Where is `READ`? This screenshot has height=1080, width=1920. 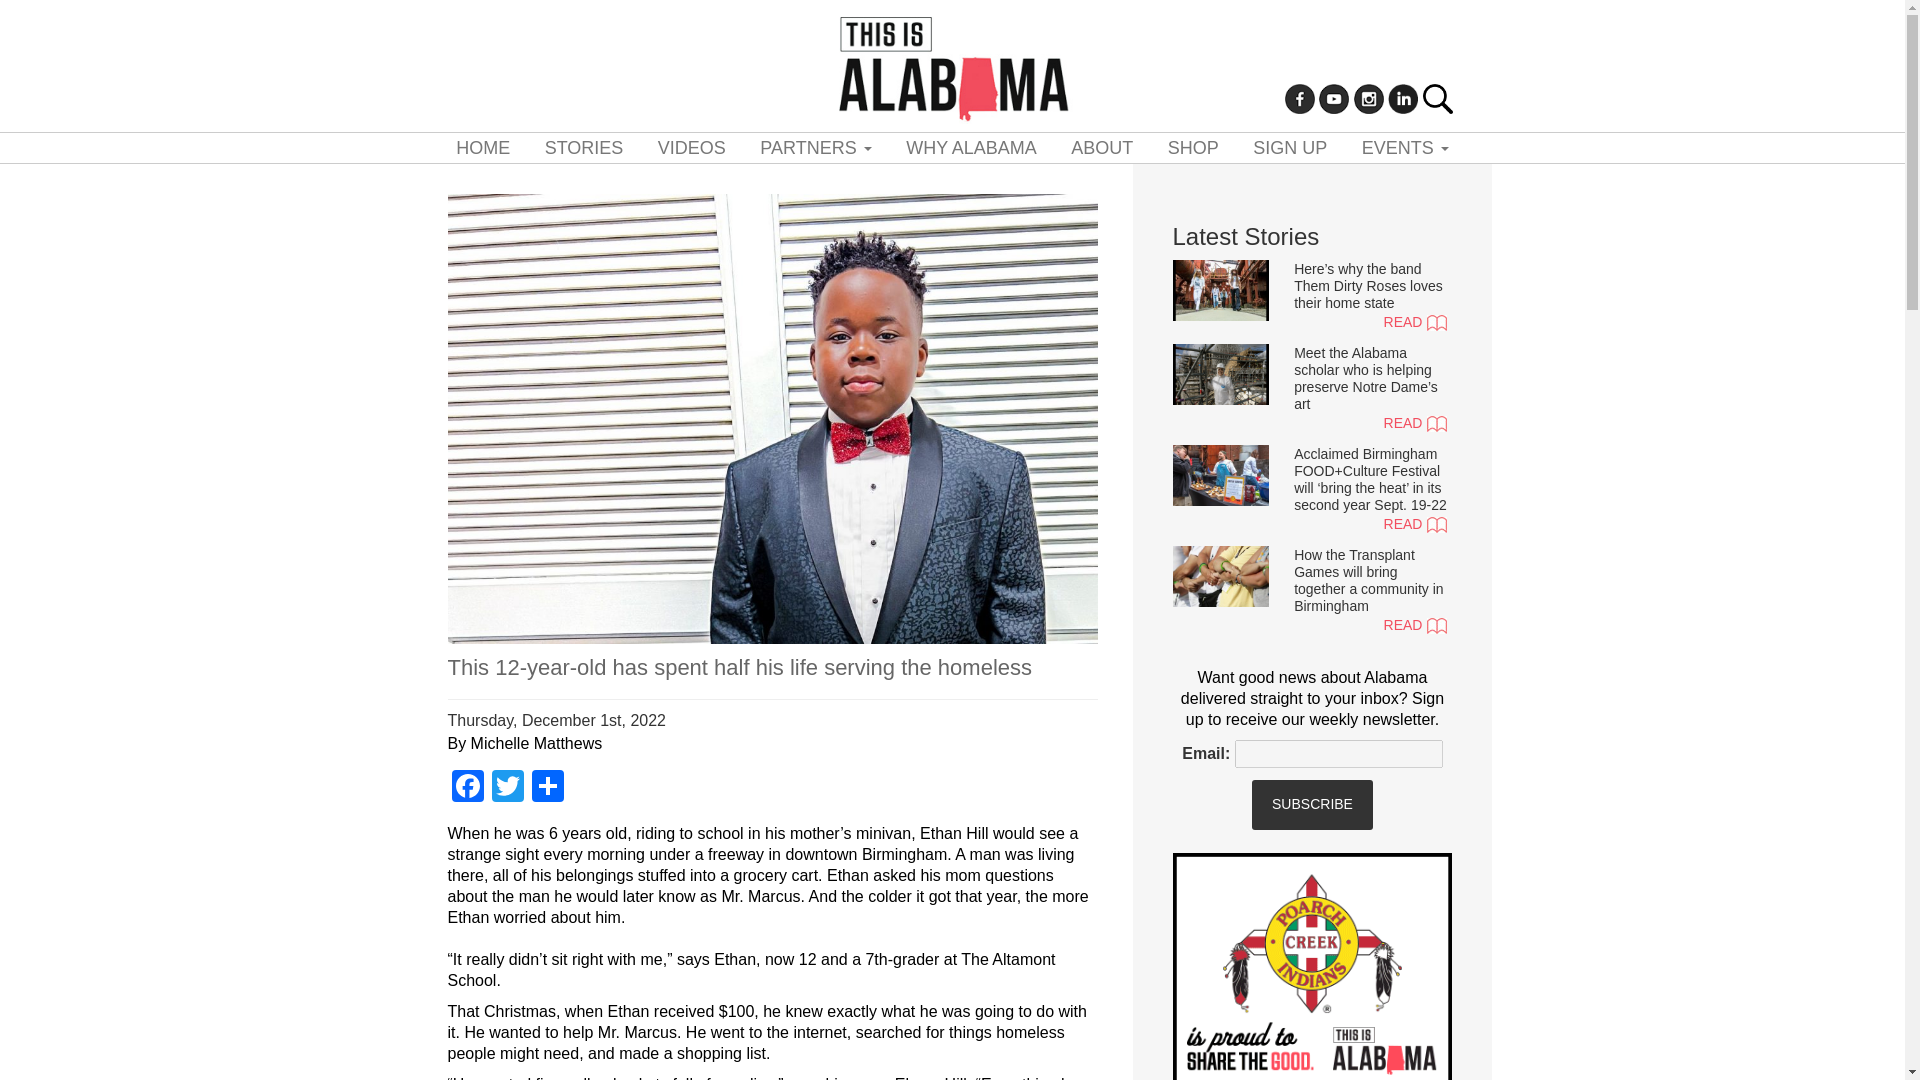 READ is located at coordinates (1370, 424).